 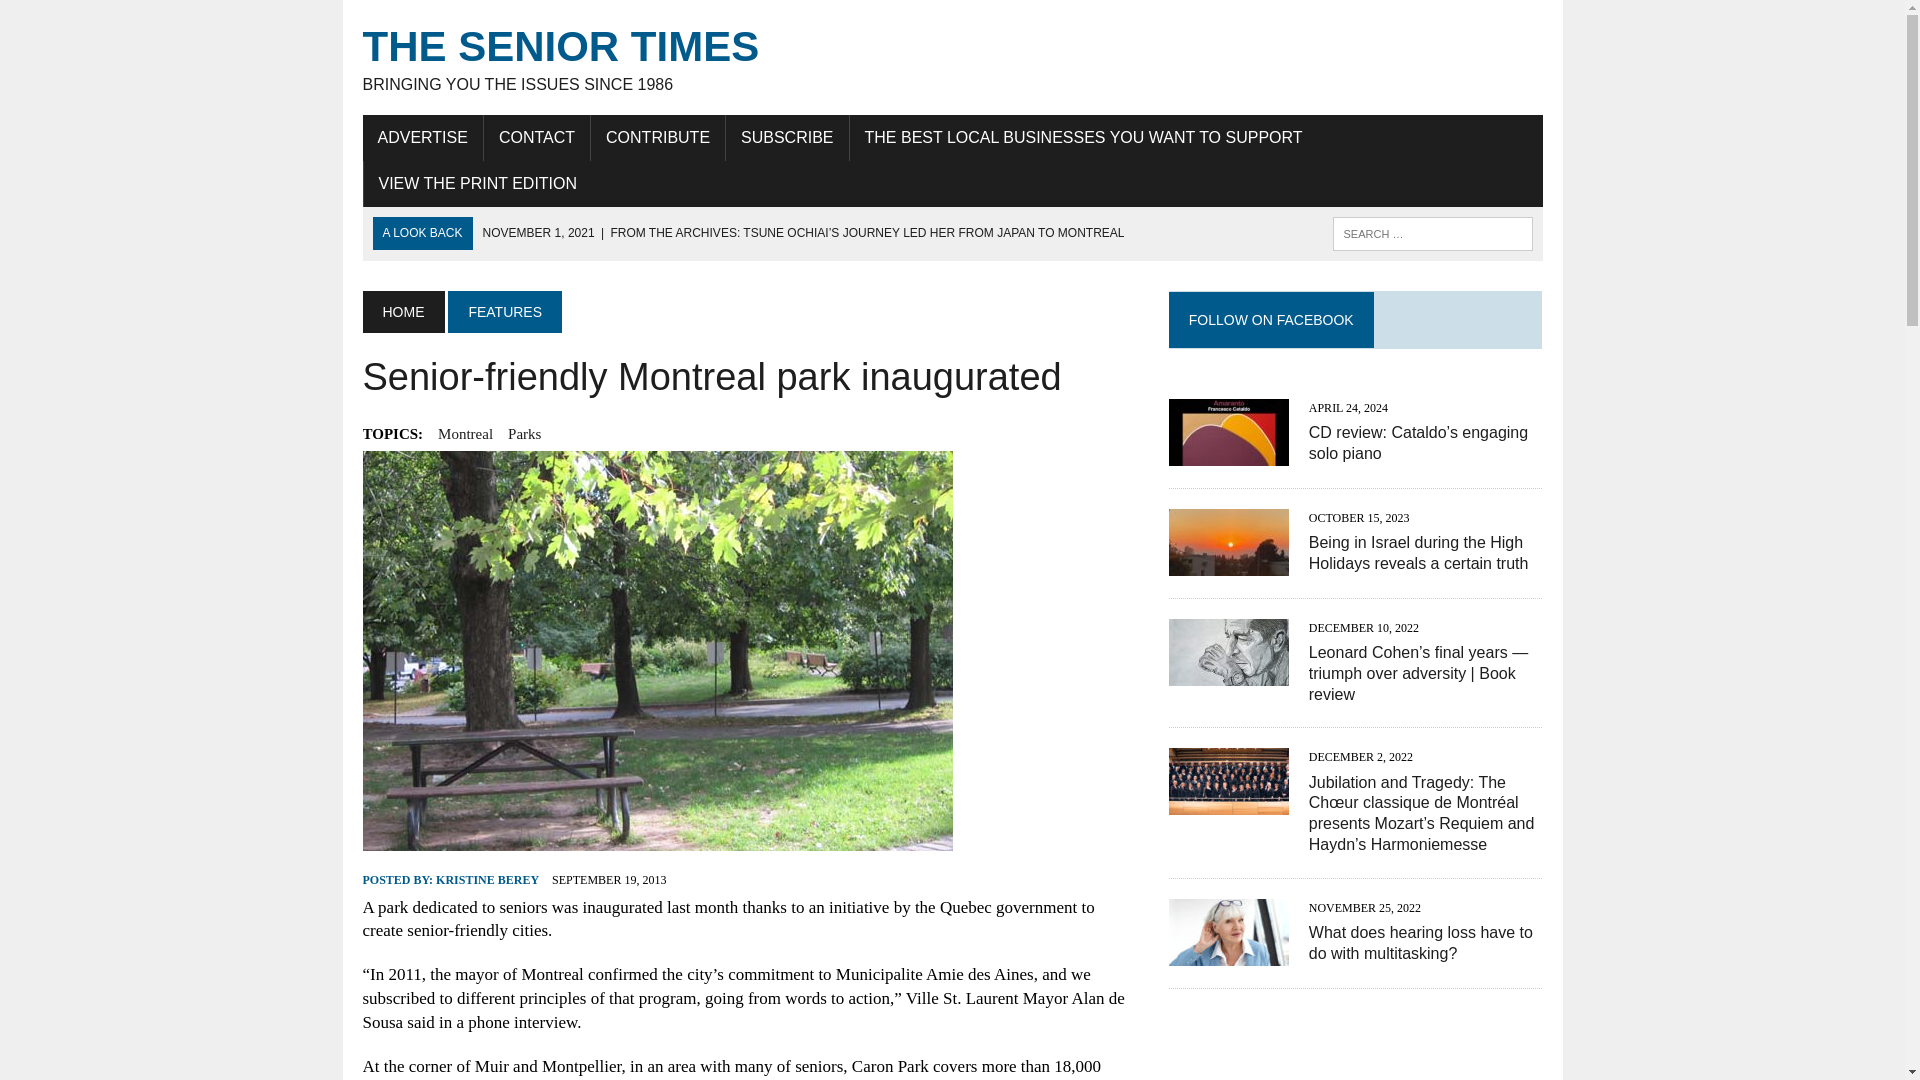 I want to click on VIEW THE PRINT EDITION, so click(x=478, y=184).